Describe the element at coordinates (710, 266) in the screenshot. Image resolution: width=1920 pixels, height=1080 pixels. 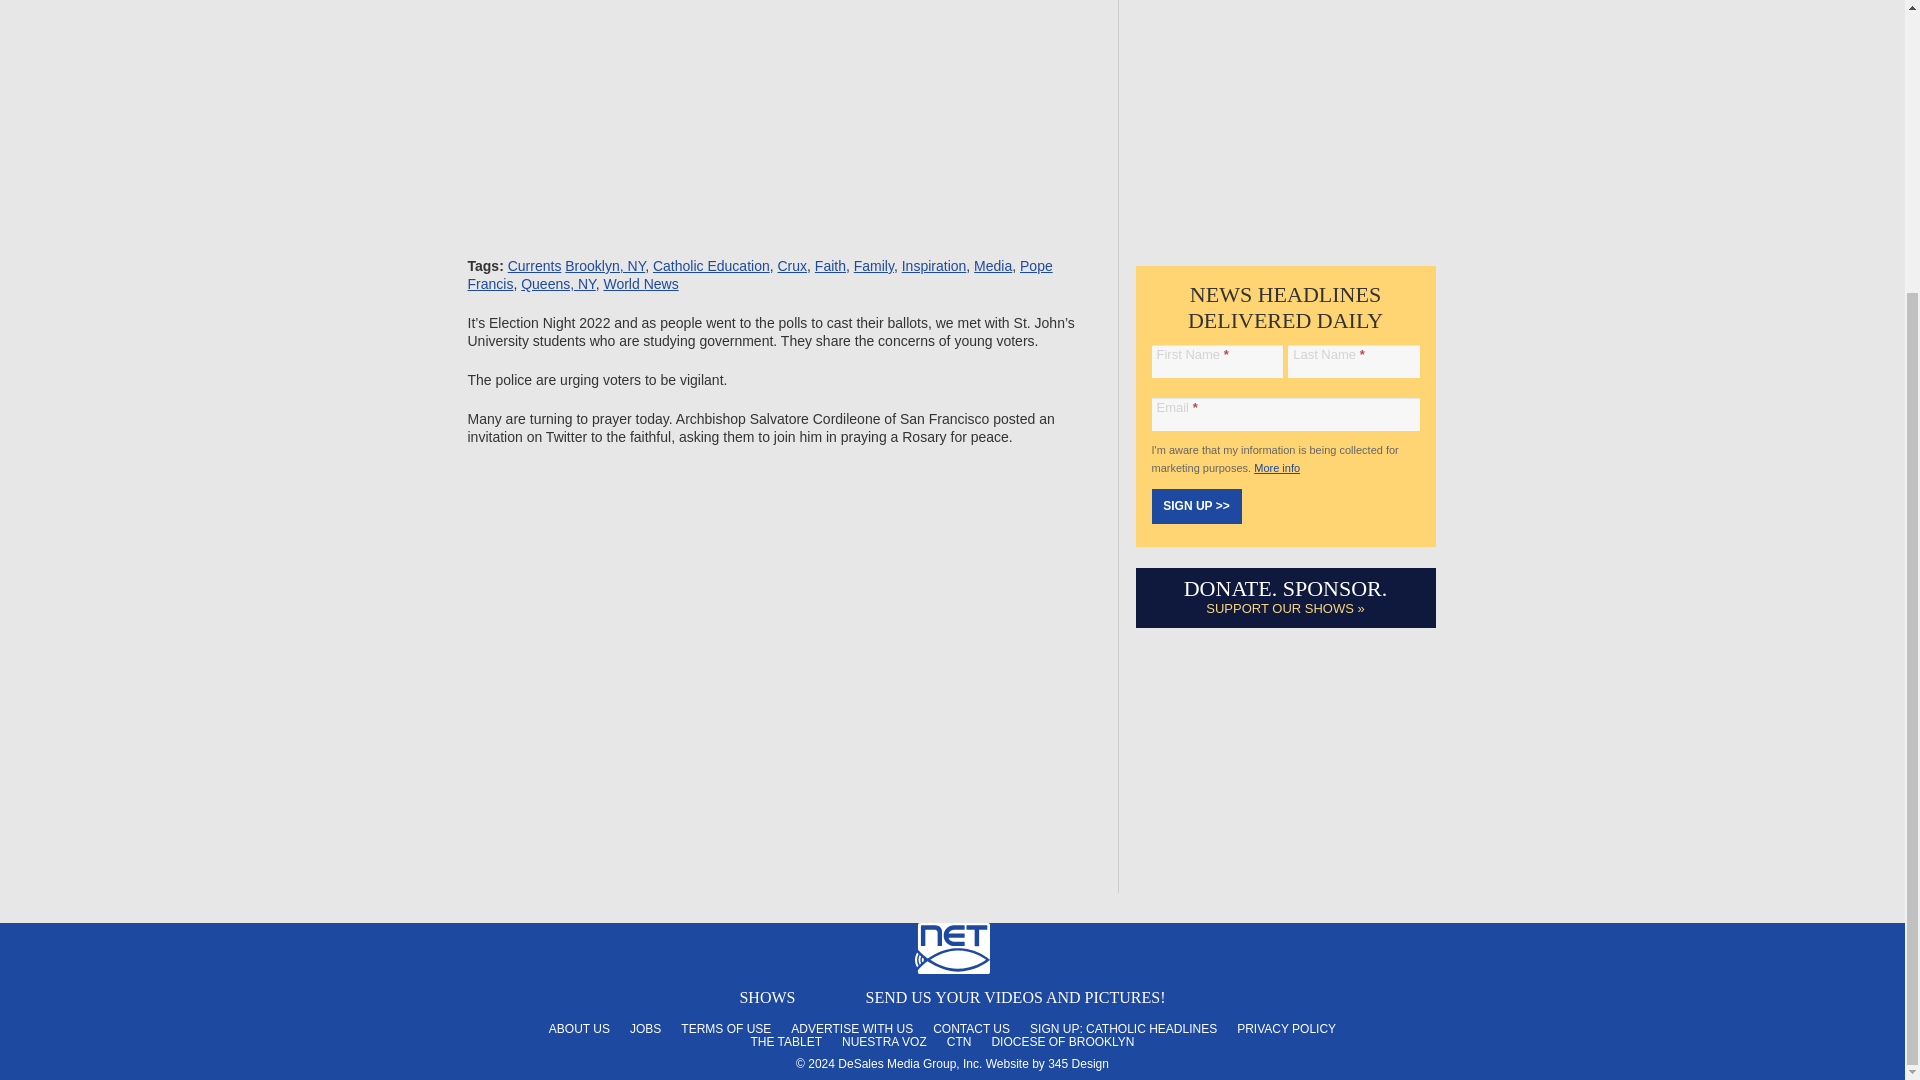
I see `Catholic Education` at that location.